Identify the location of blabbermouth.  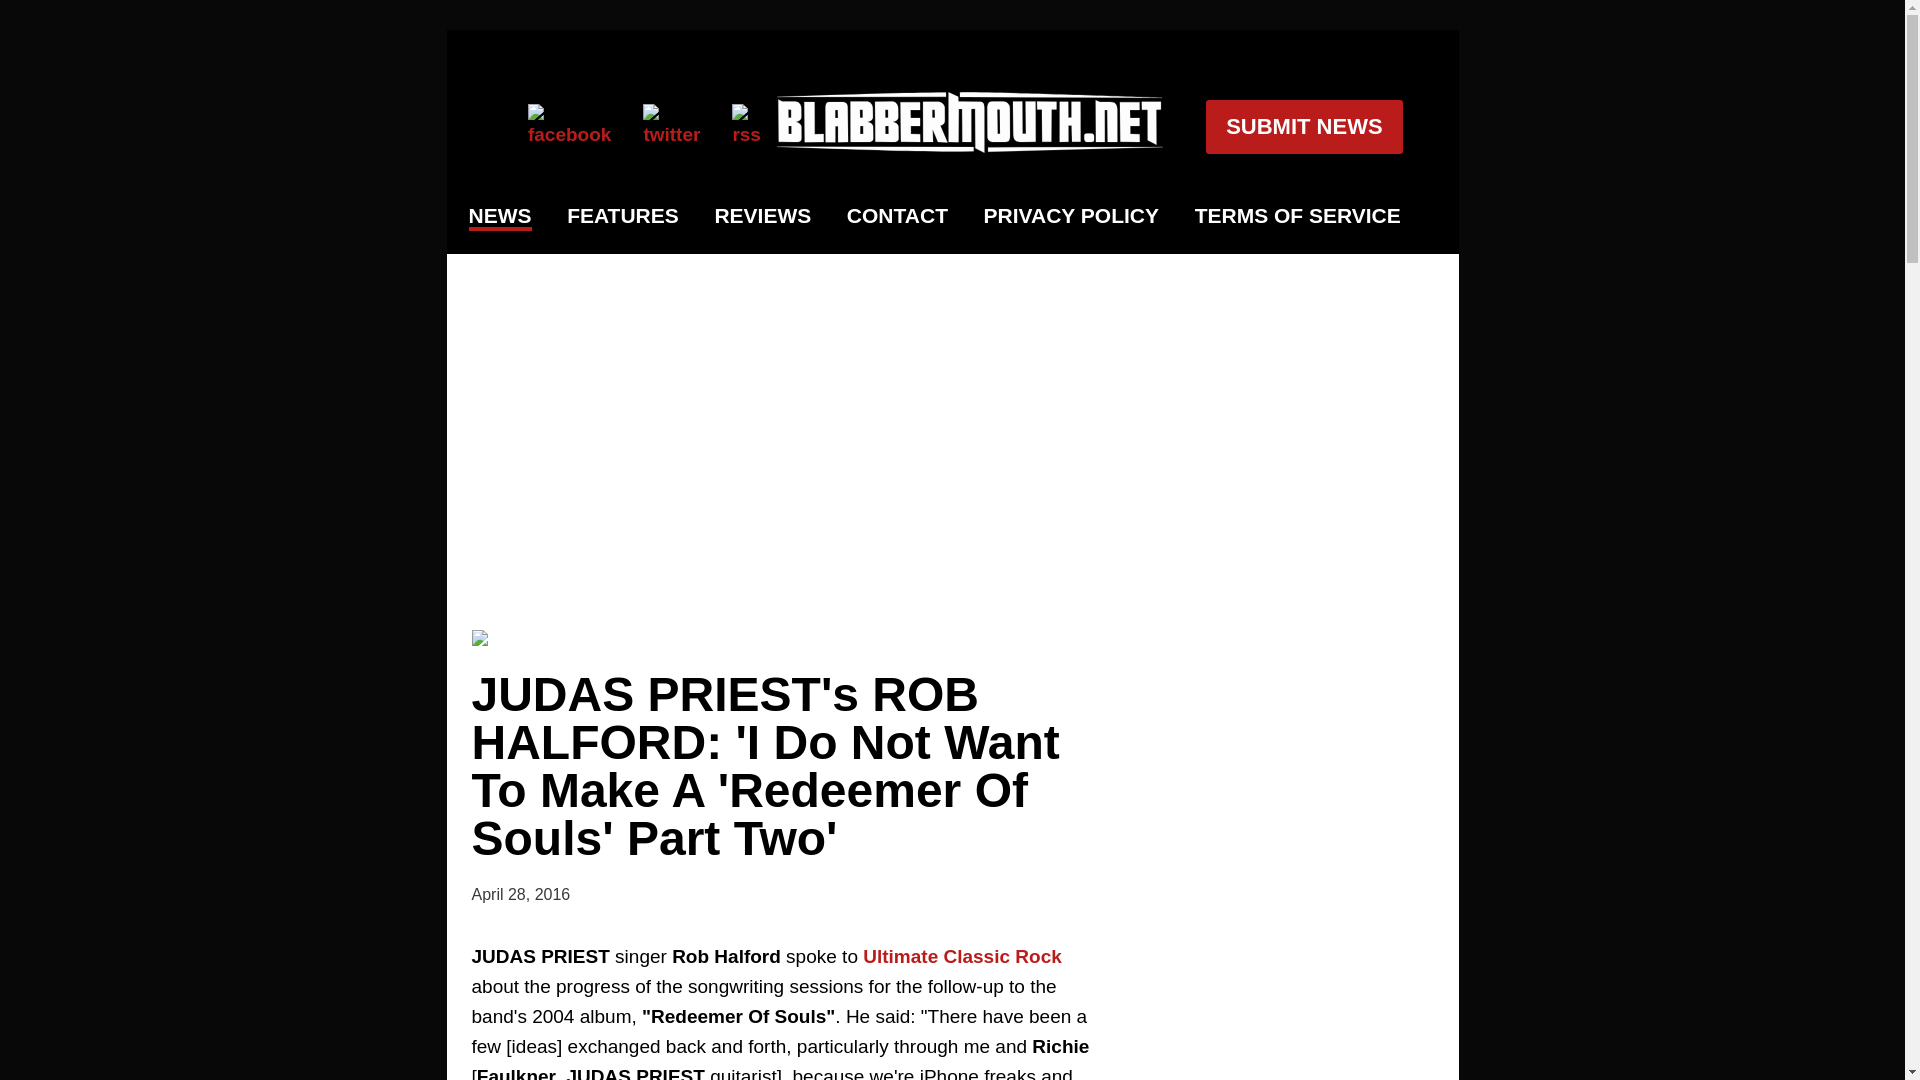
(970, 146).